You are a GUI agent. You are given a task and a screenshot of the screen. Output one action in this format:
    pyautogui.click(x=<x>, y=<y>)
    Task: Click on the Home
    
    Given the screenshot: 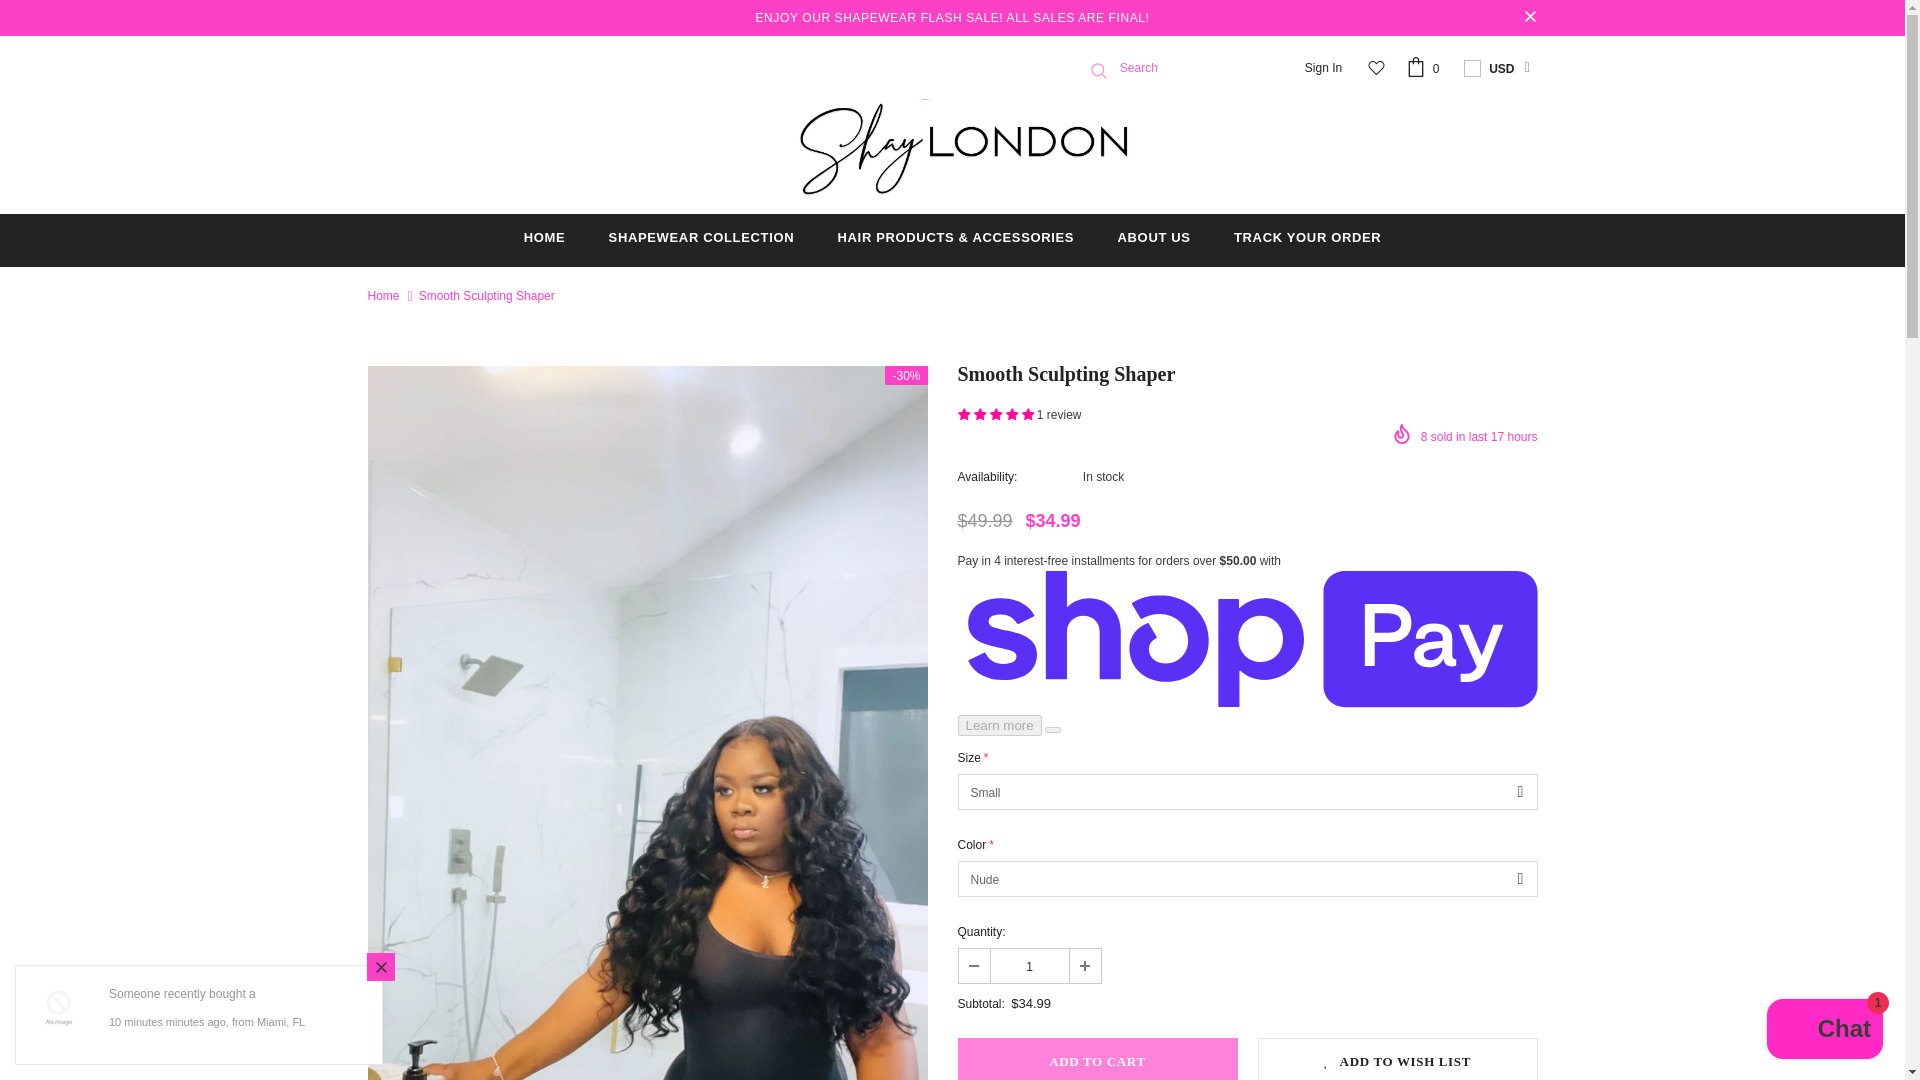 What is the action you would take?
    pyautogui.click(x=384, y=296)
    